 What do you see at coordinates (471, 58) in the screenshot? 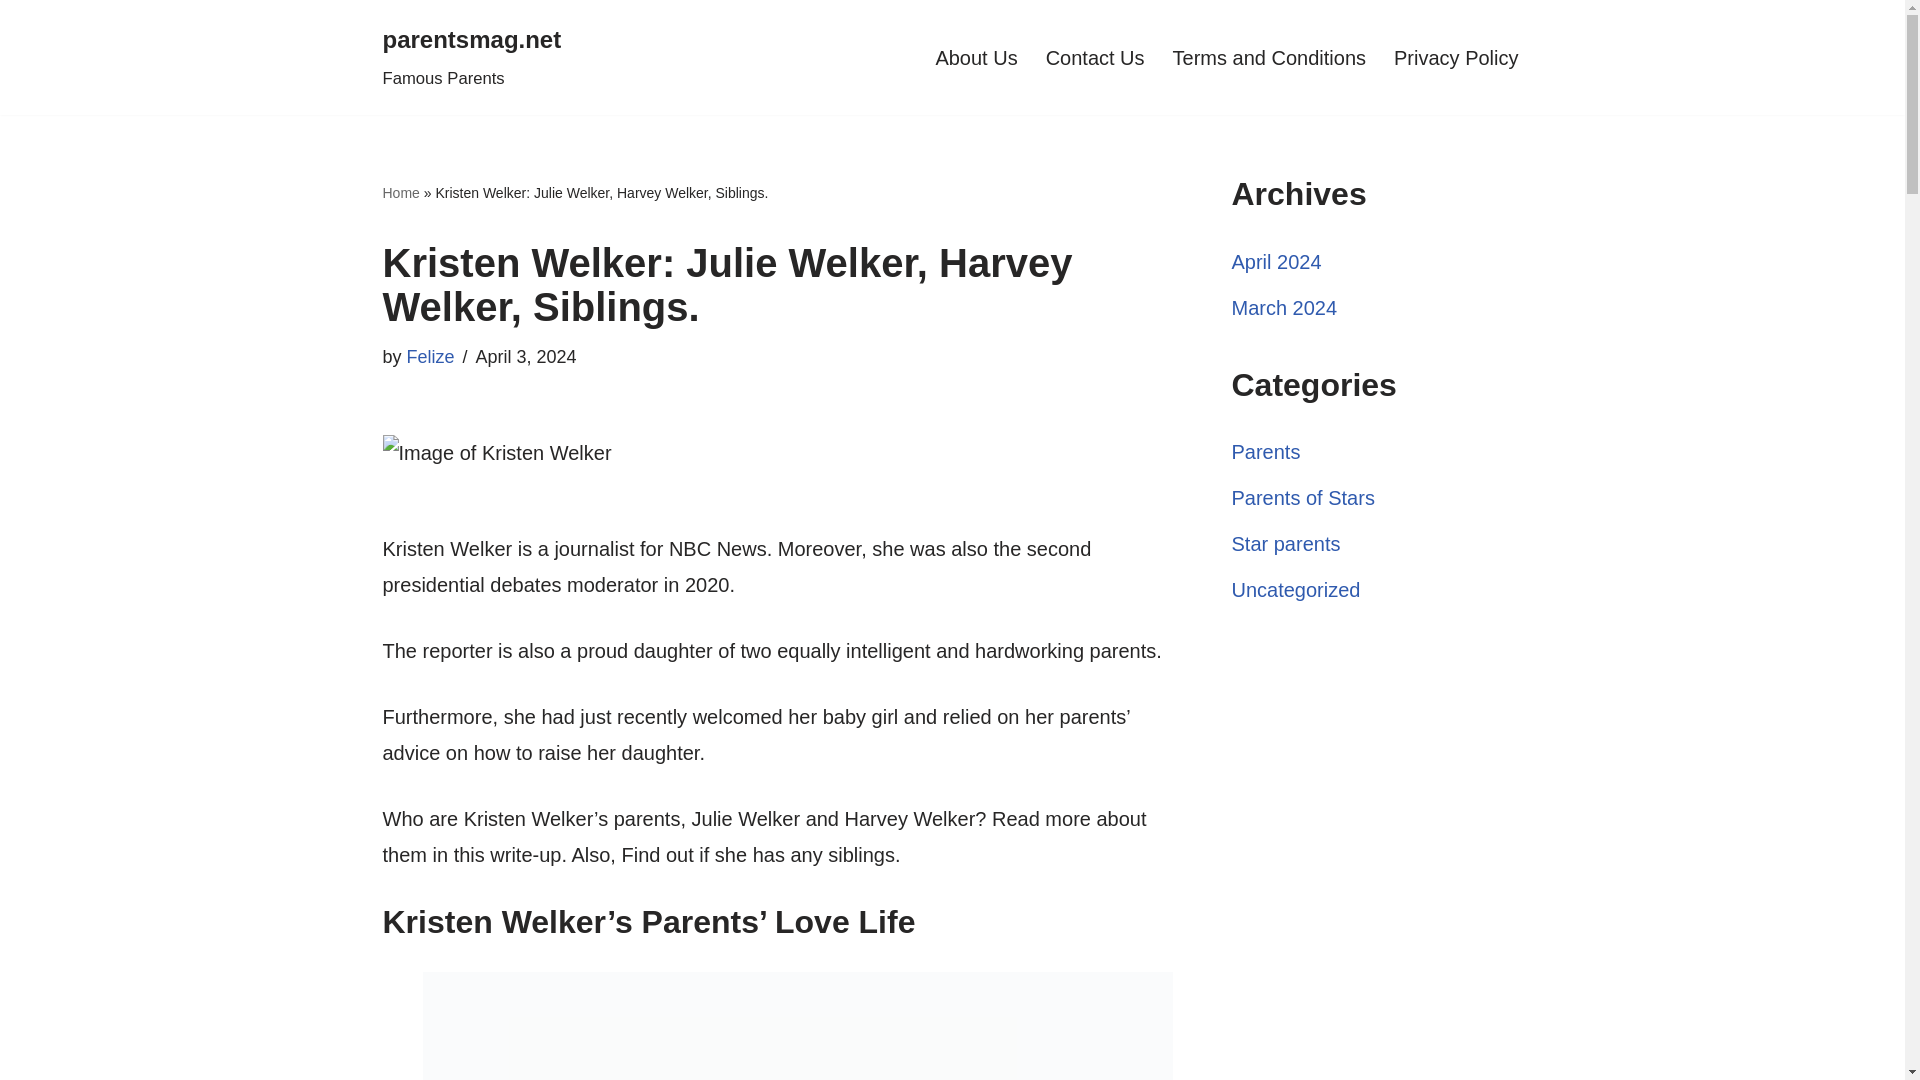
I see `Uncategorized` at bounding box center [471, 58].